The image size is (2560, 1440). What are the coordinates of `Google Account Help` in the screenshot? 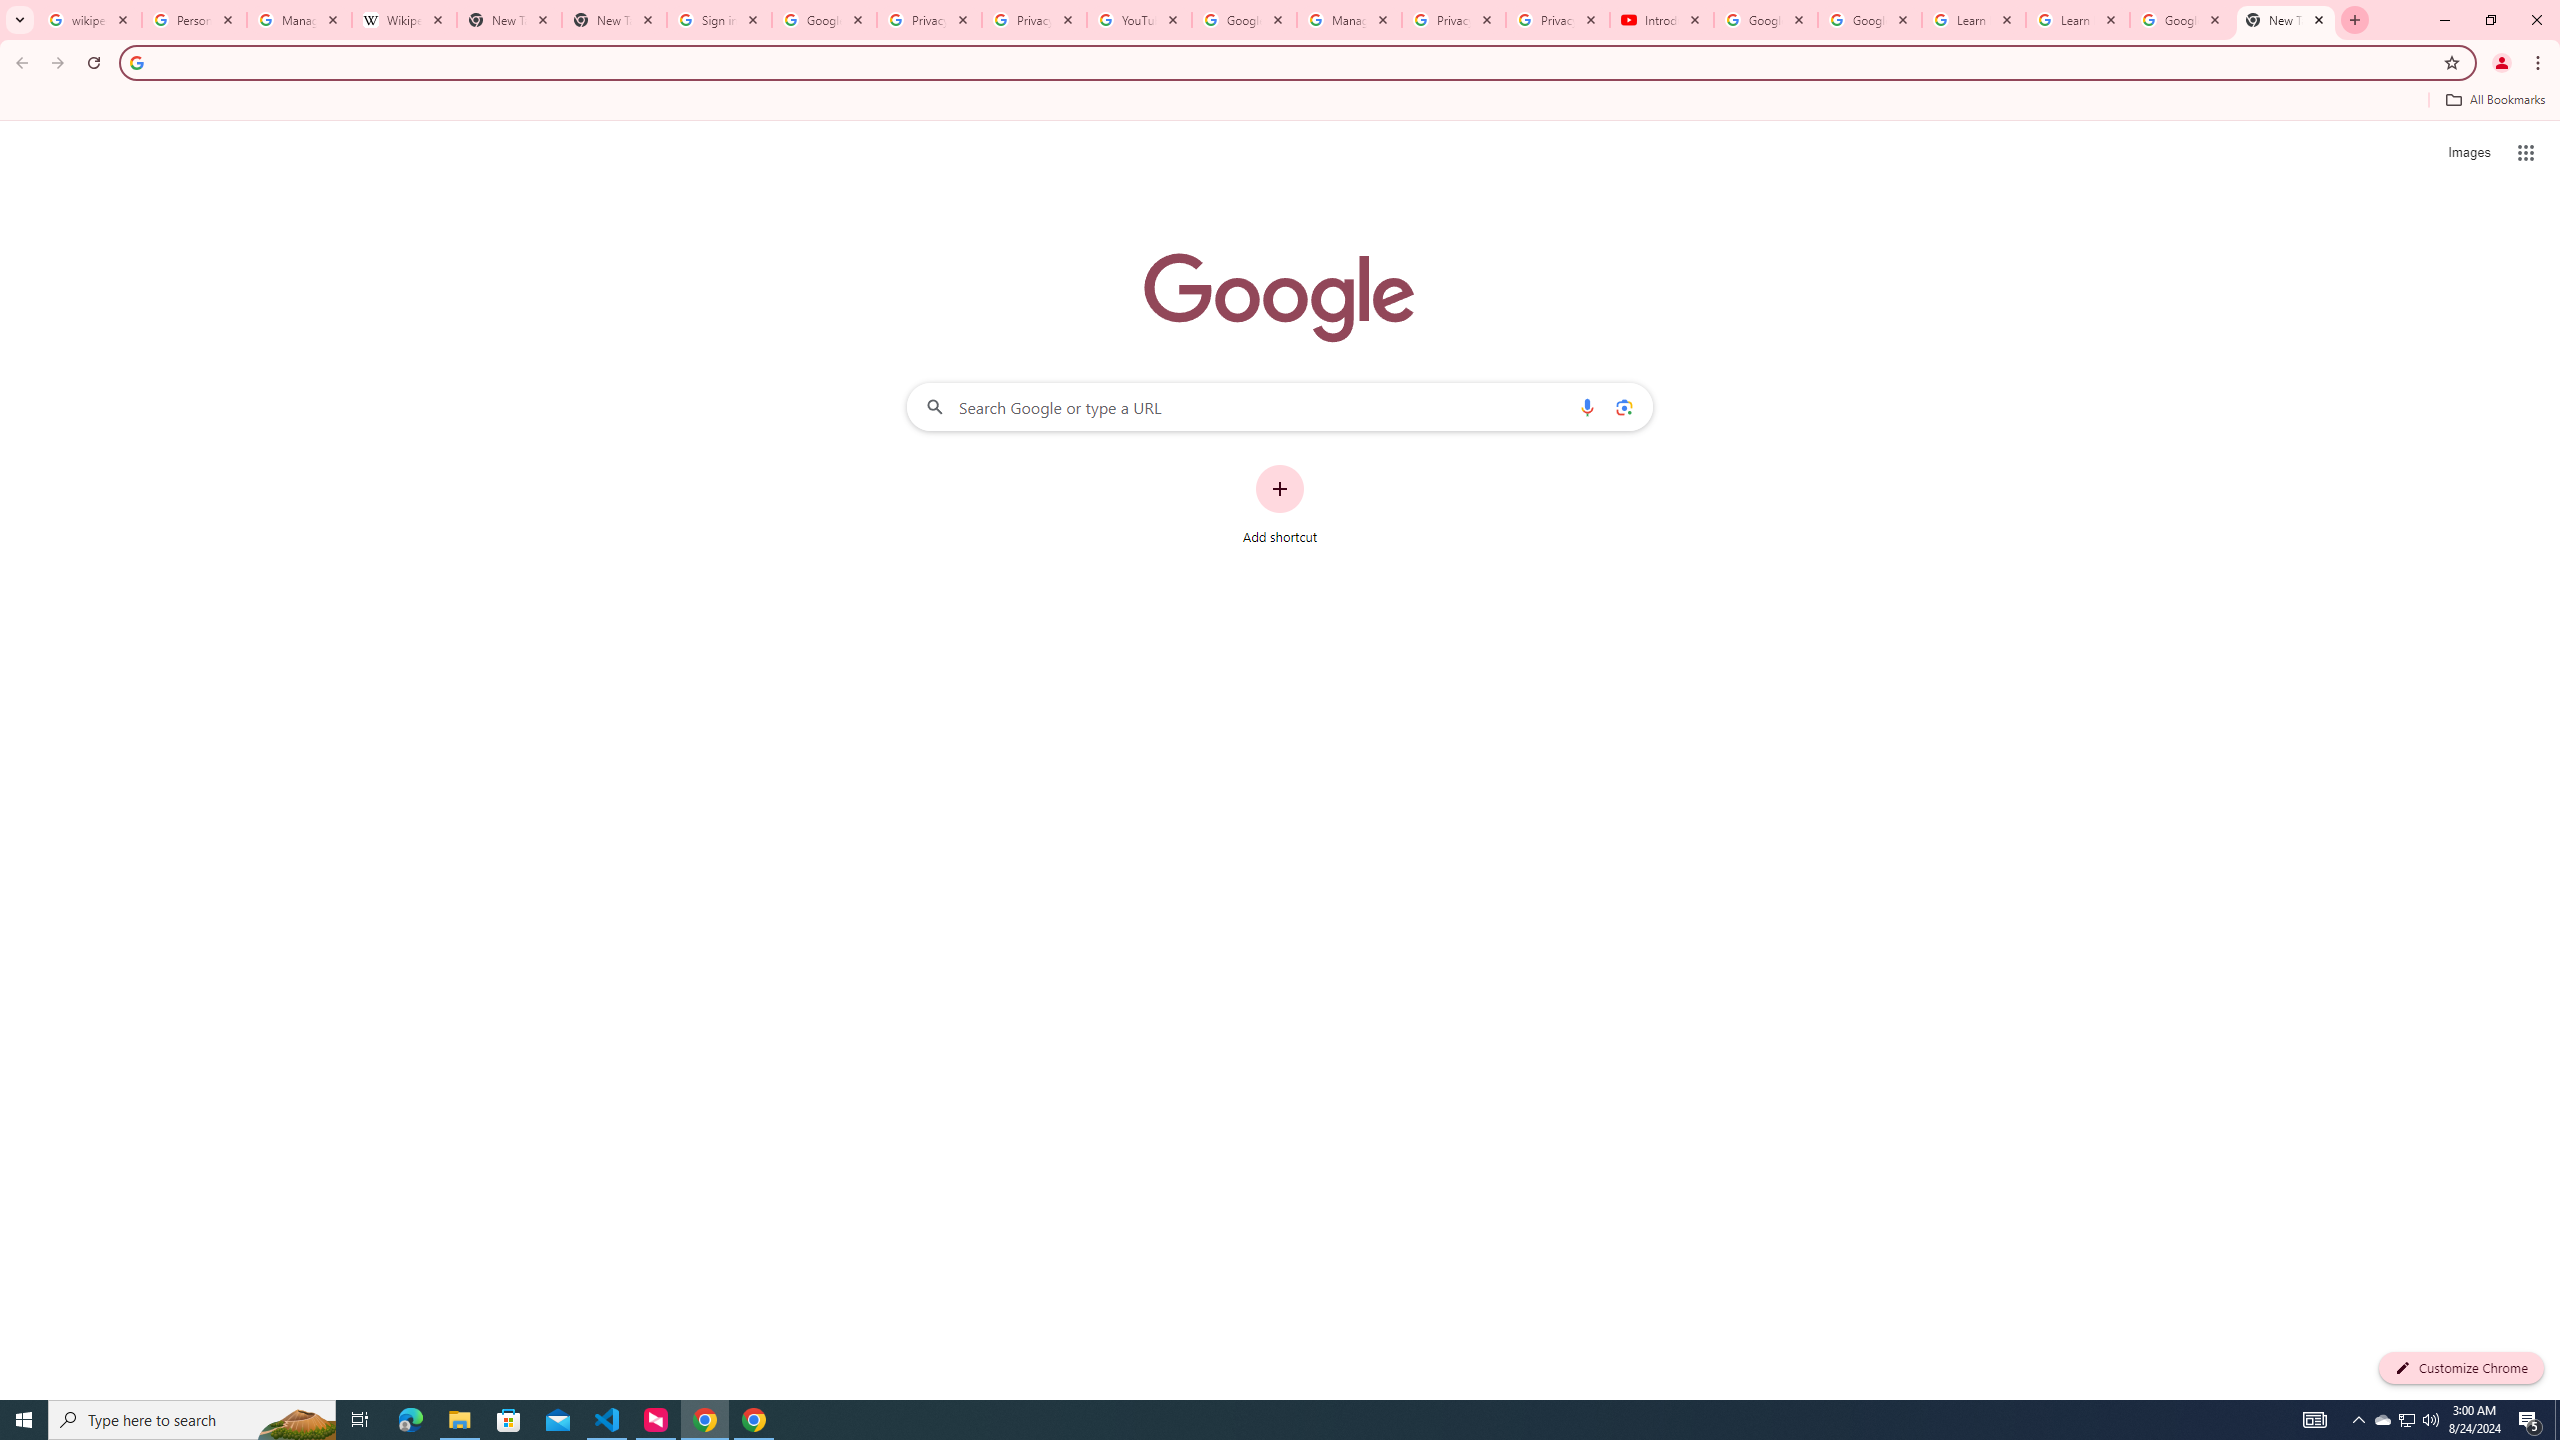 It's located at (1244, 20).